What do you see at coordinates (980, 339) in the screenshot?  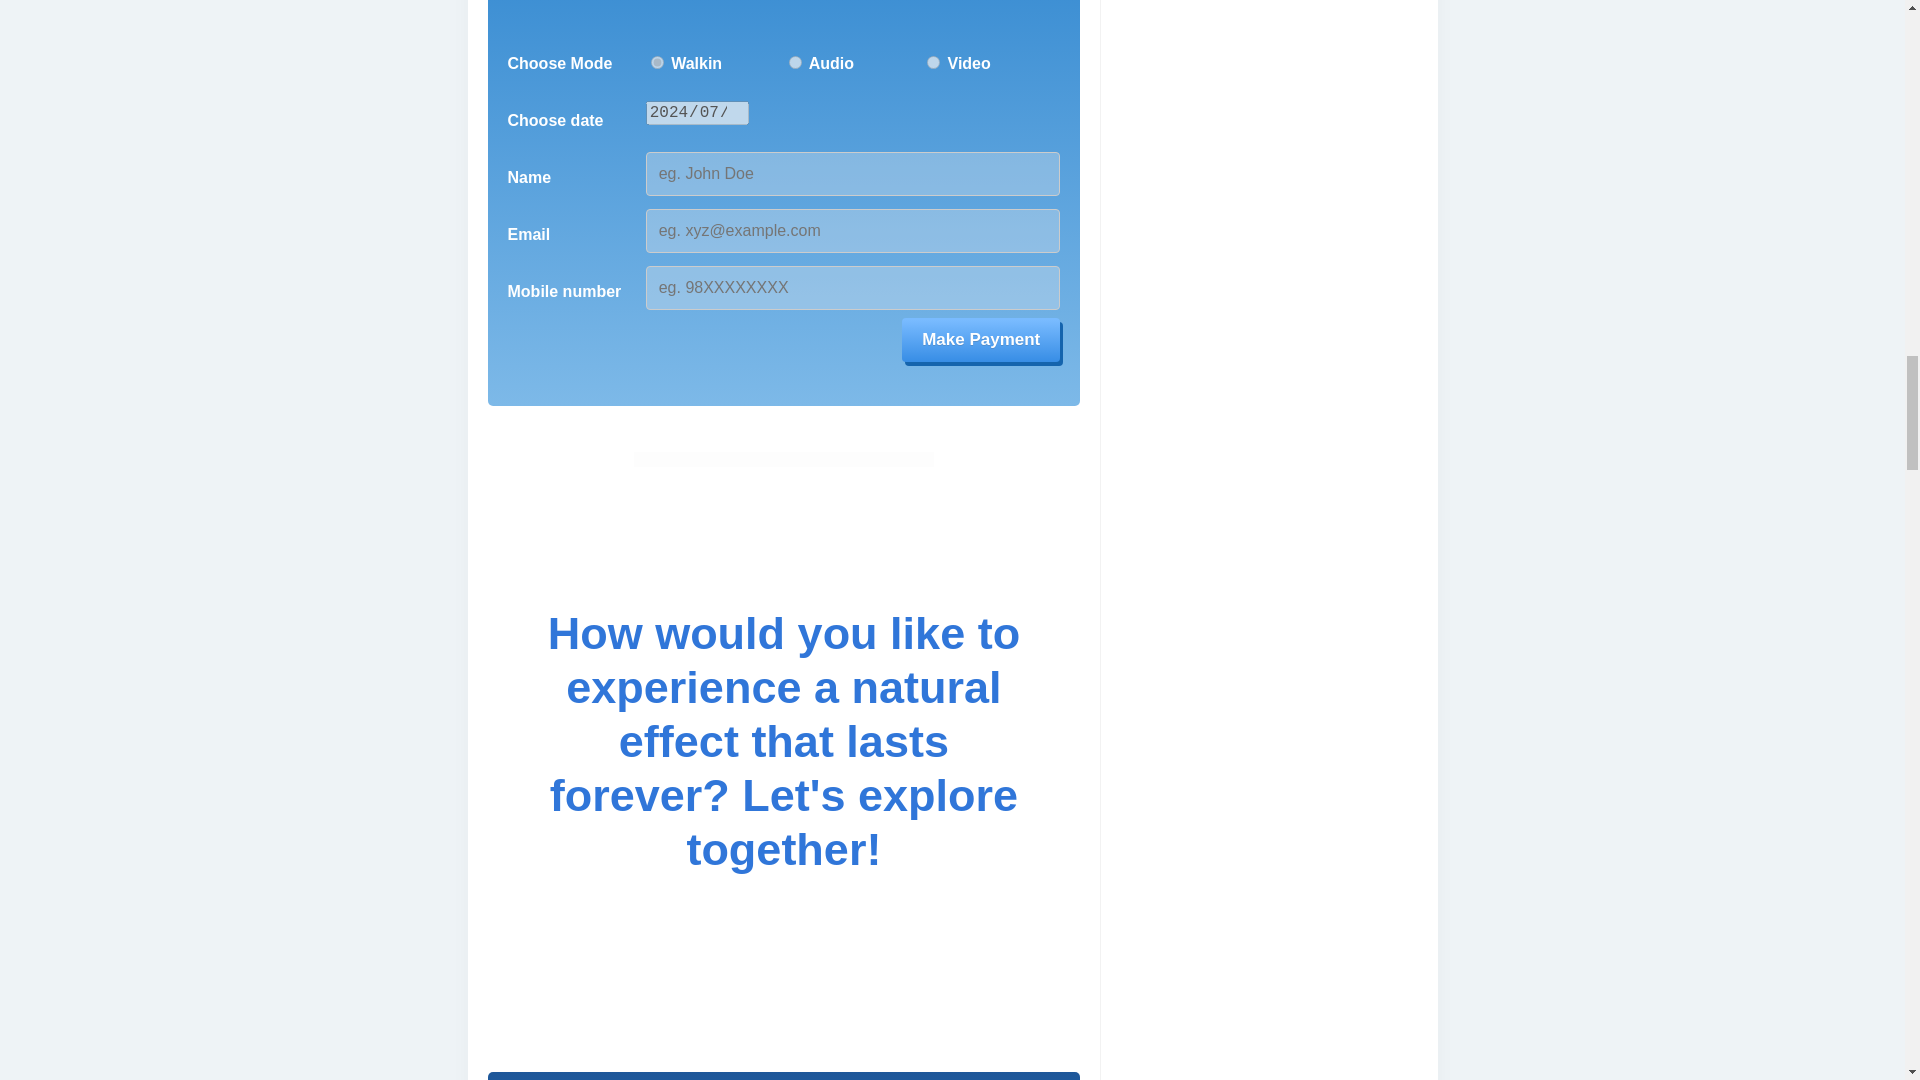 I see `Make Payment` at bounding box center [980, 339].